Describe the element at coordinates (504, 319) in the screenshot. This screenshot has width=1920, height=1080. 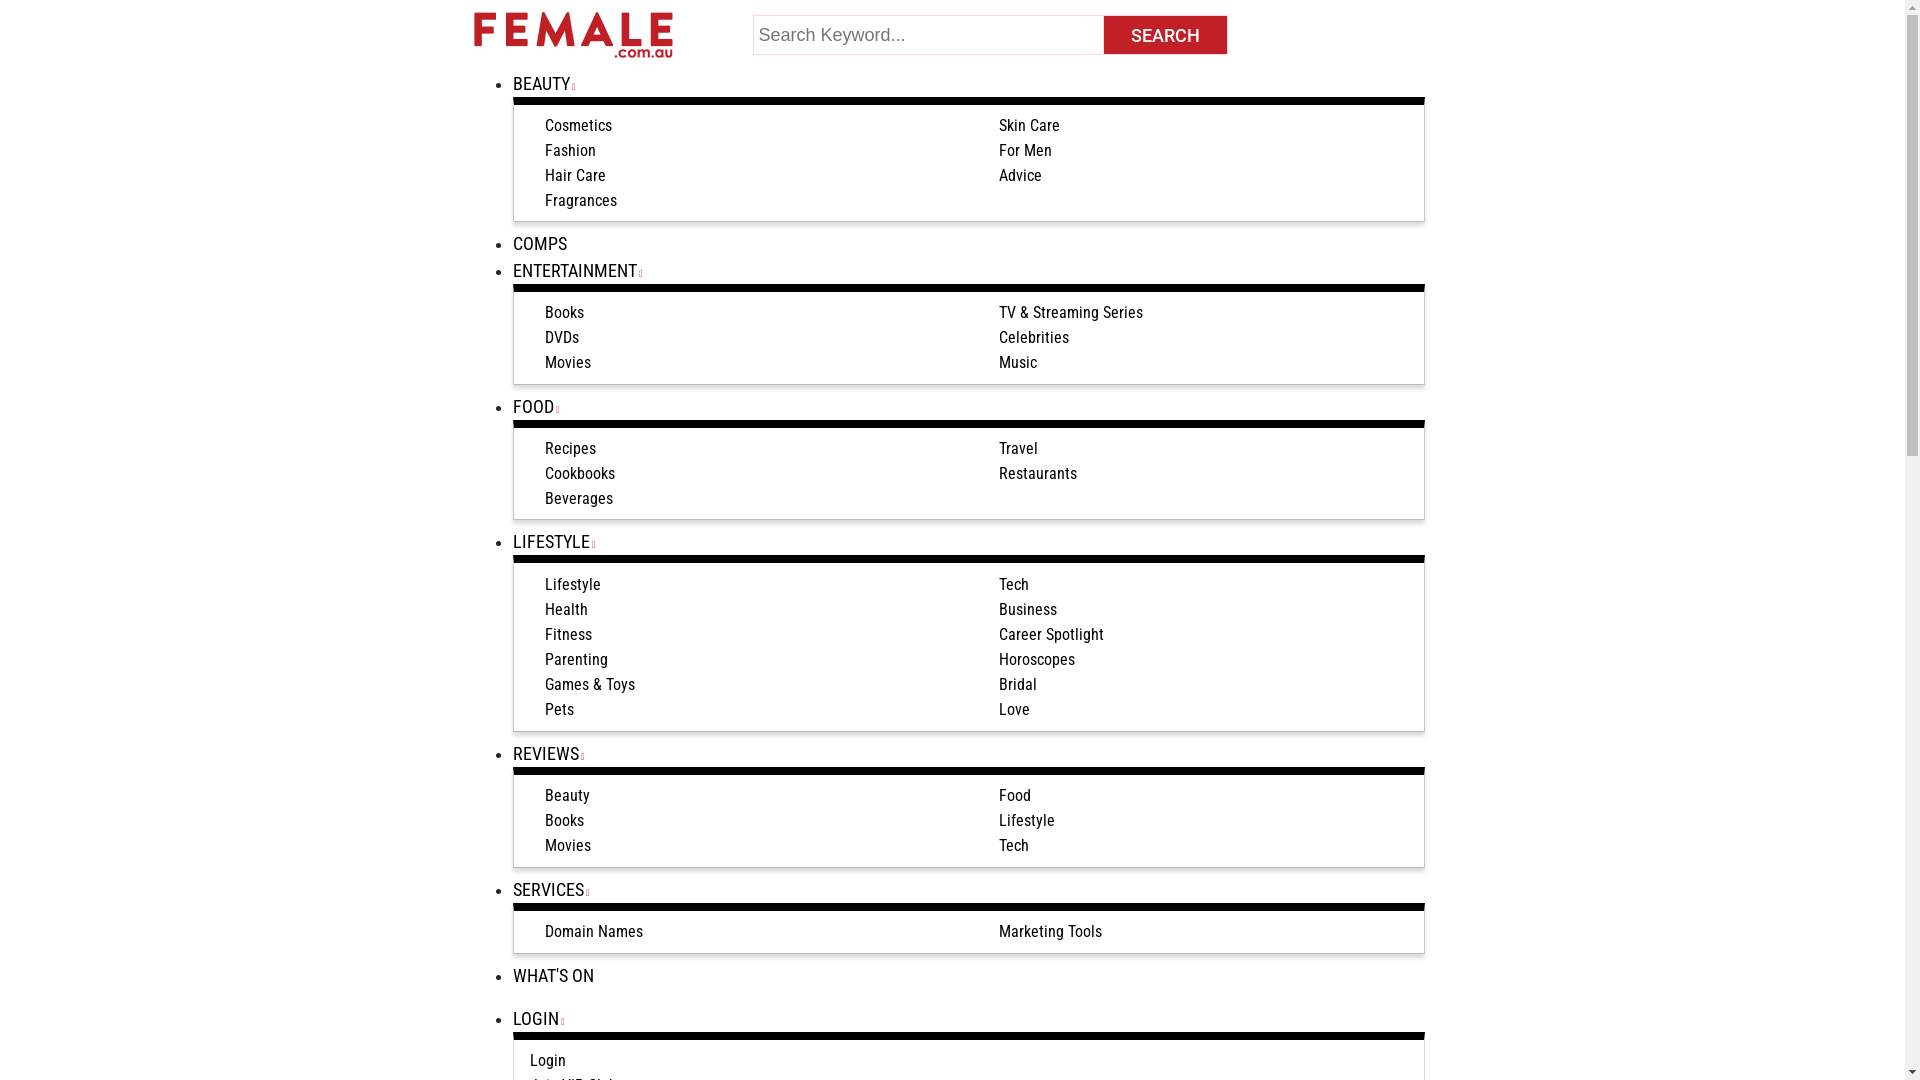
I see `Share` at that location.